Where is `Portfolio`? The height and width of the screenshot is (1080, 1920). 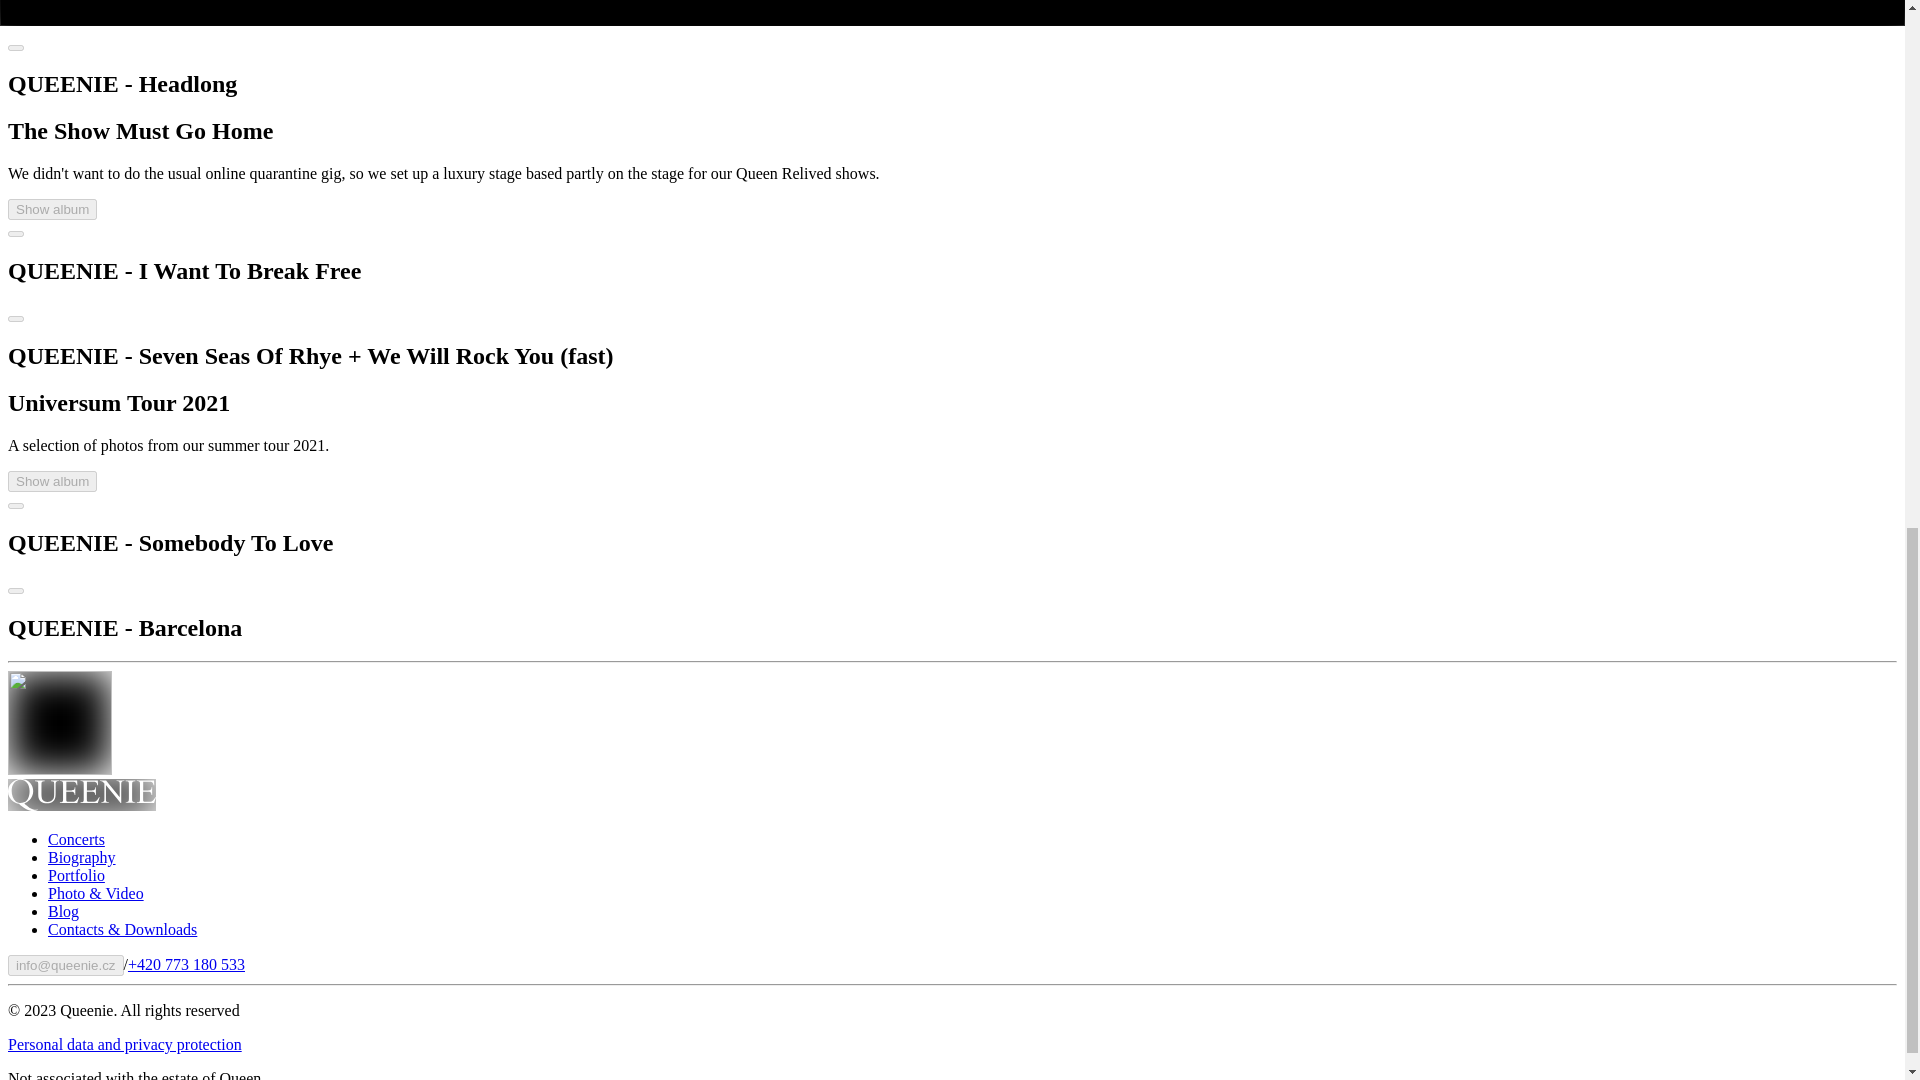
Portfolio is located at coordinates (76, 876).